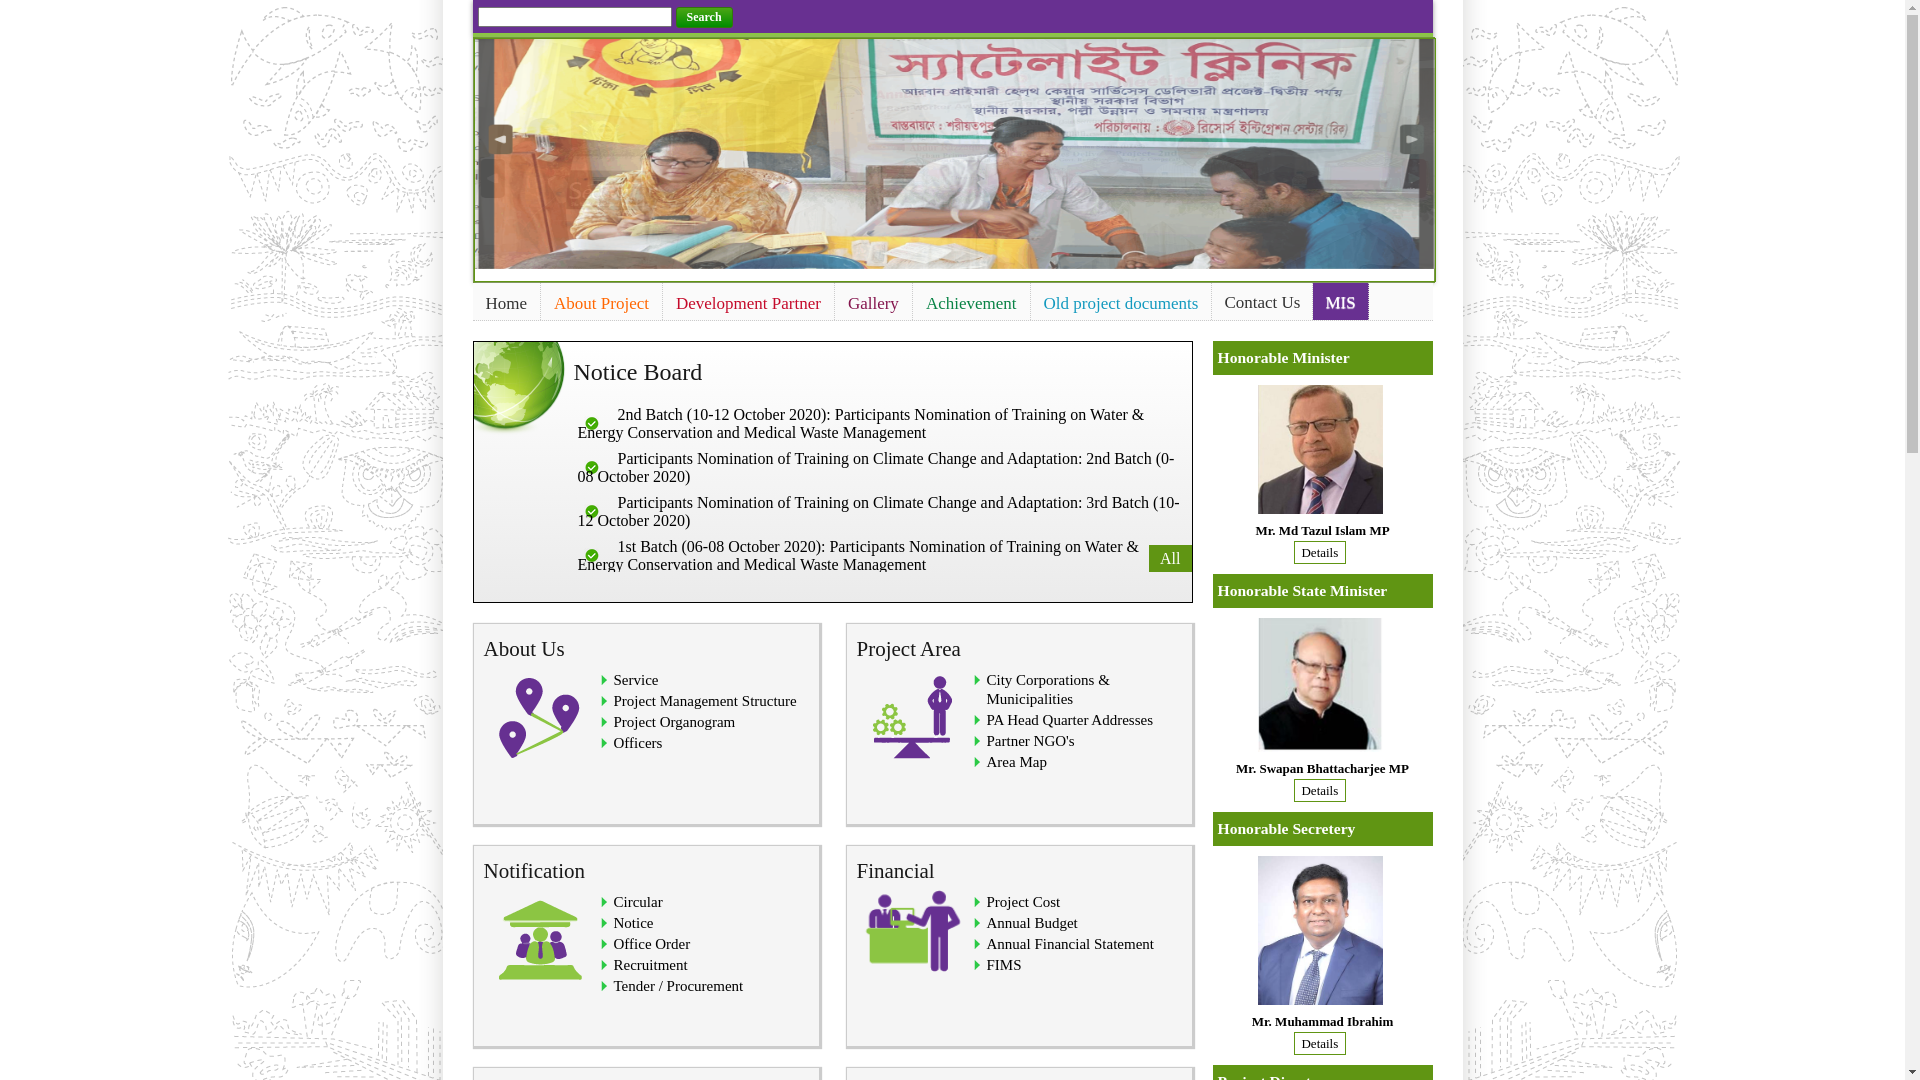  What do you see at coordinates (1415, 150) in the screenshot?
I see `Next` at bounding box center [1415, 150].